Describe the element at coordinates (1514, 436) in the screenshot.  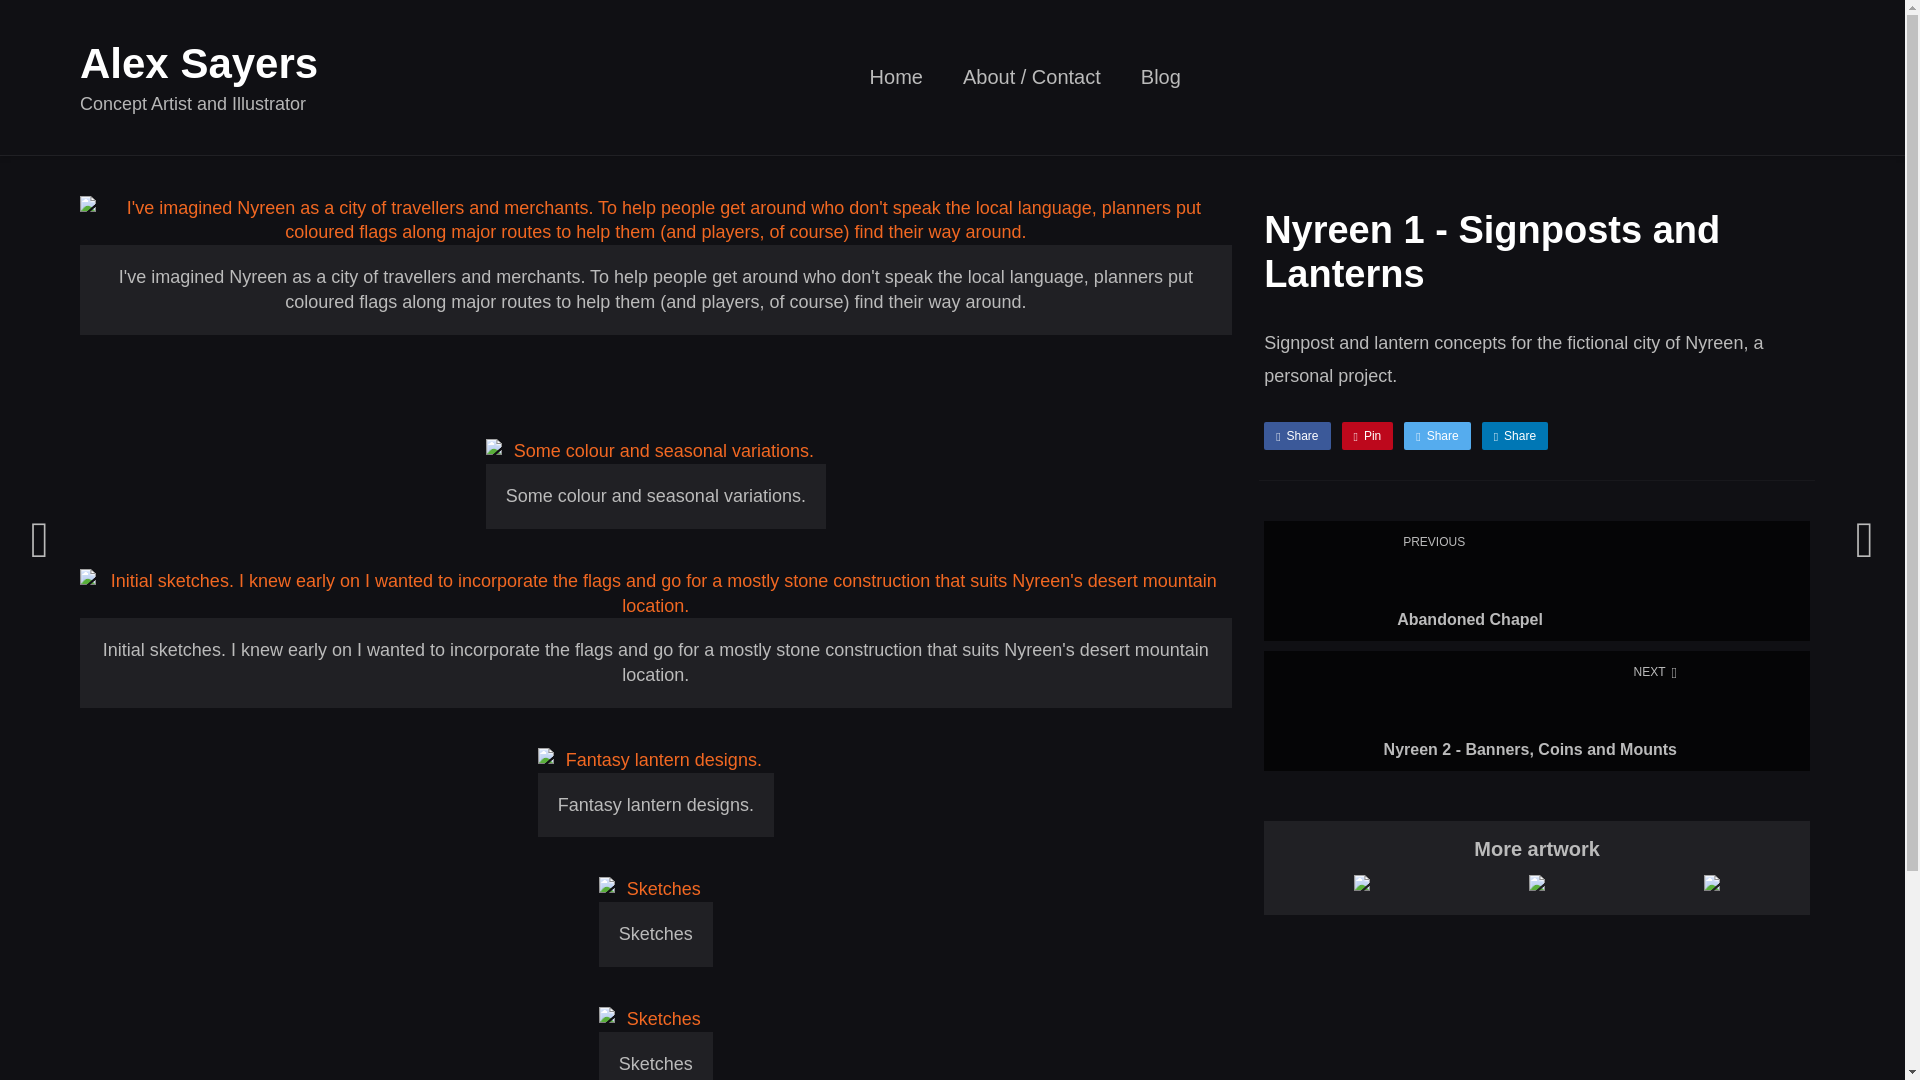
I see `Pin` at that location.